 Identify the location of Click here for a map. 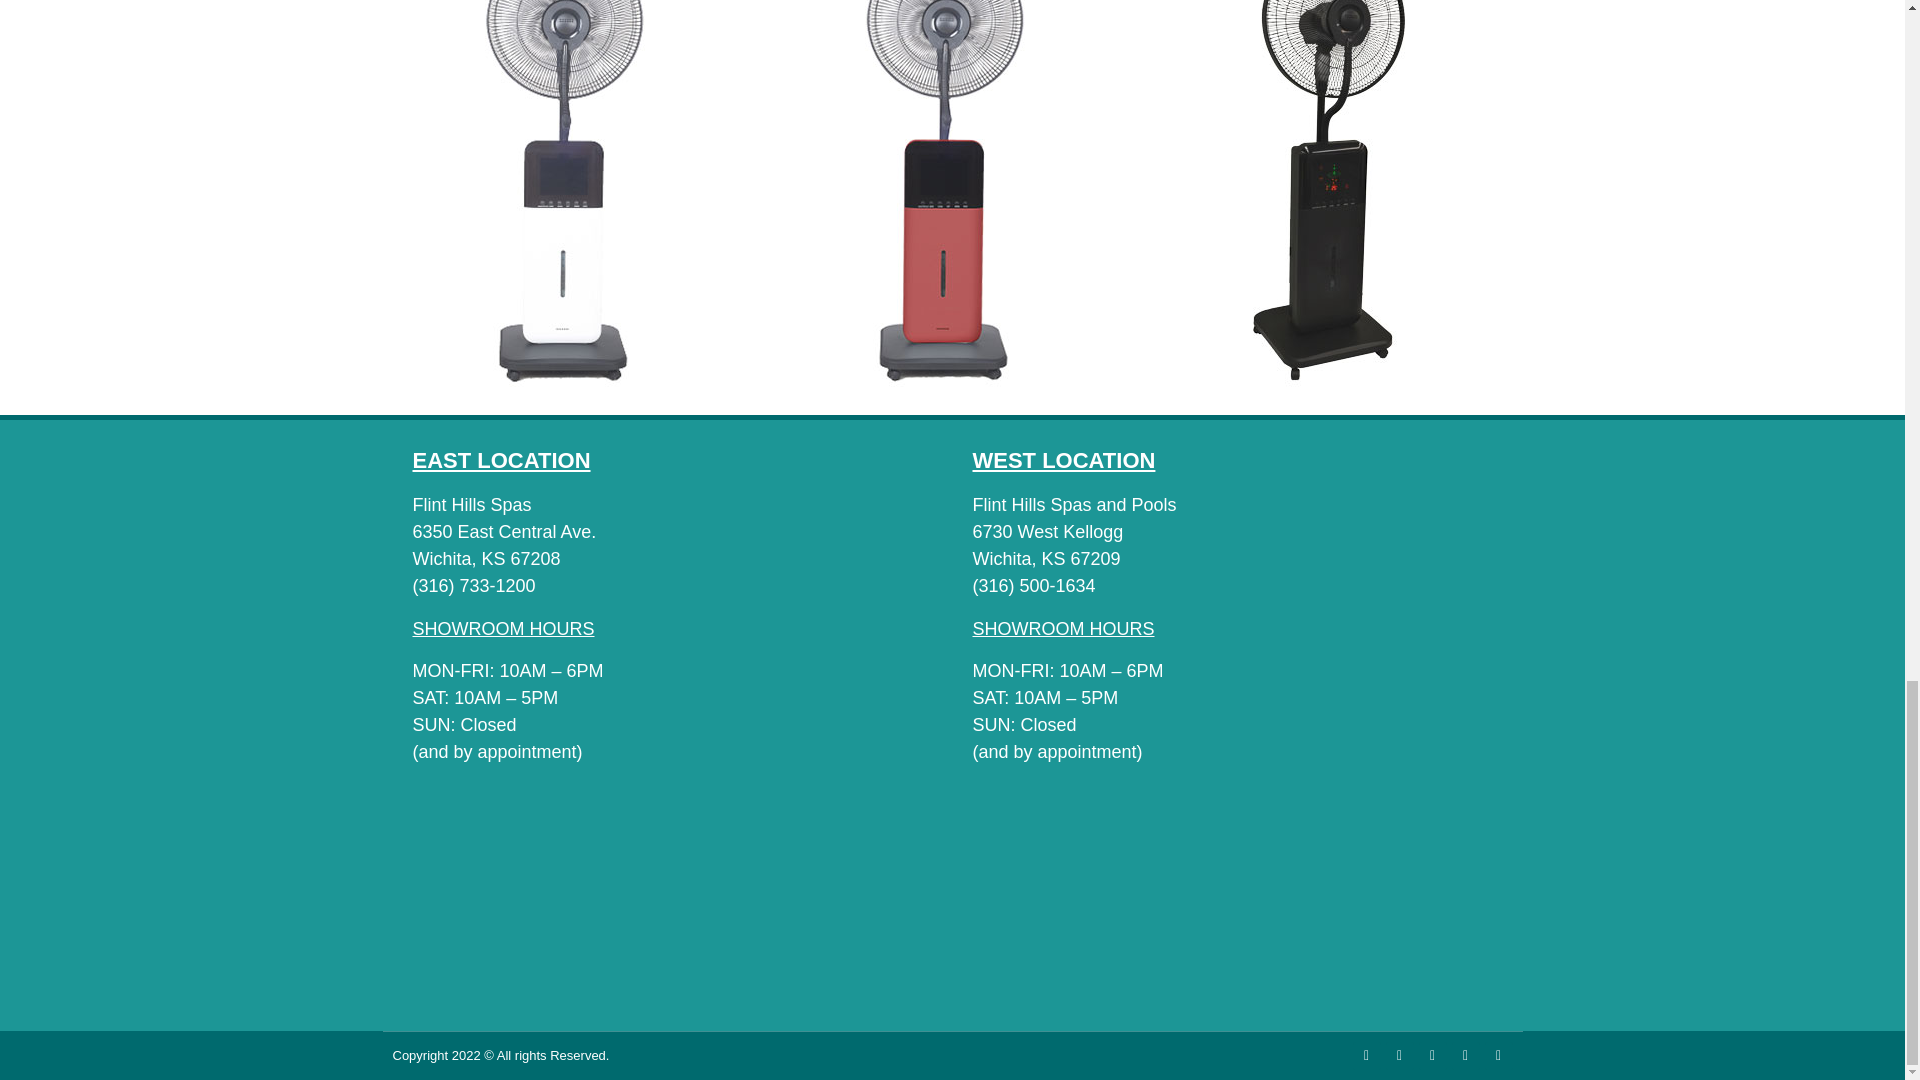
(472, 504).